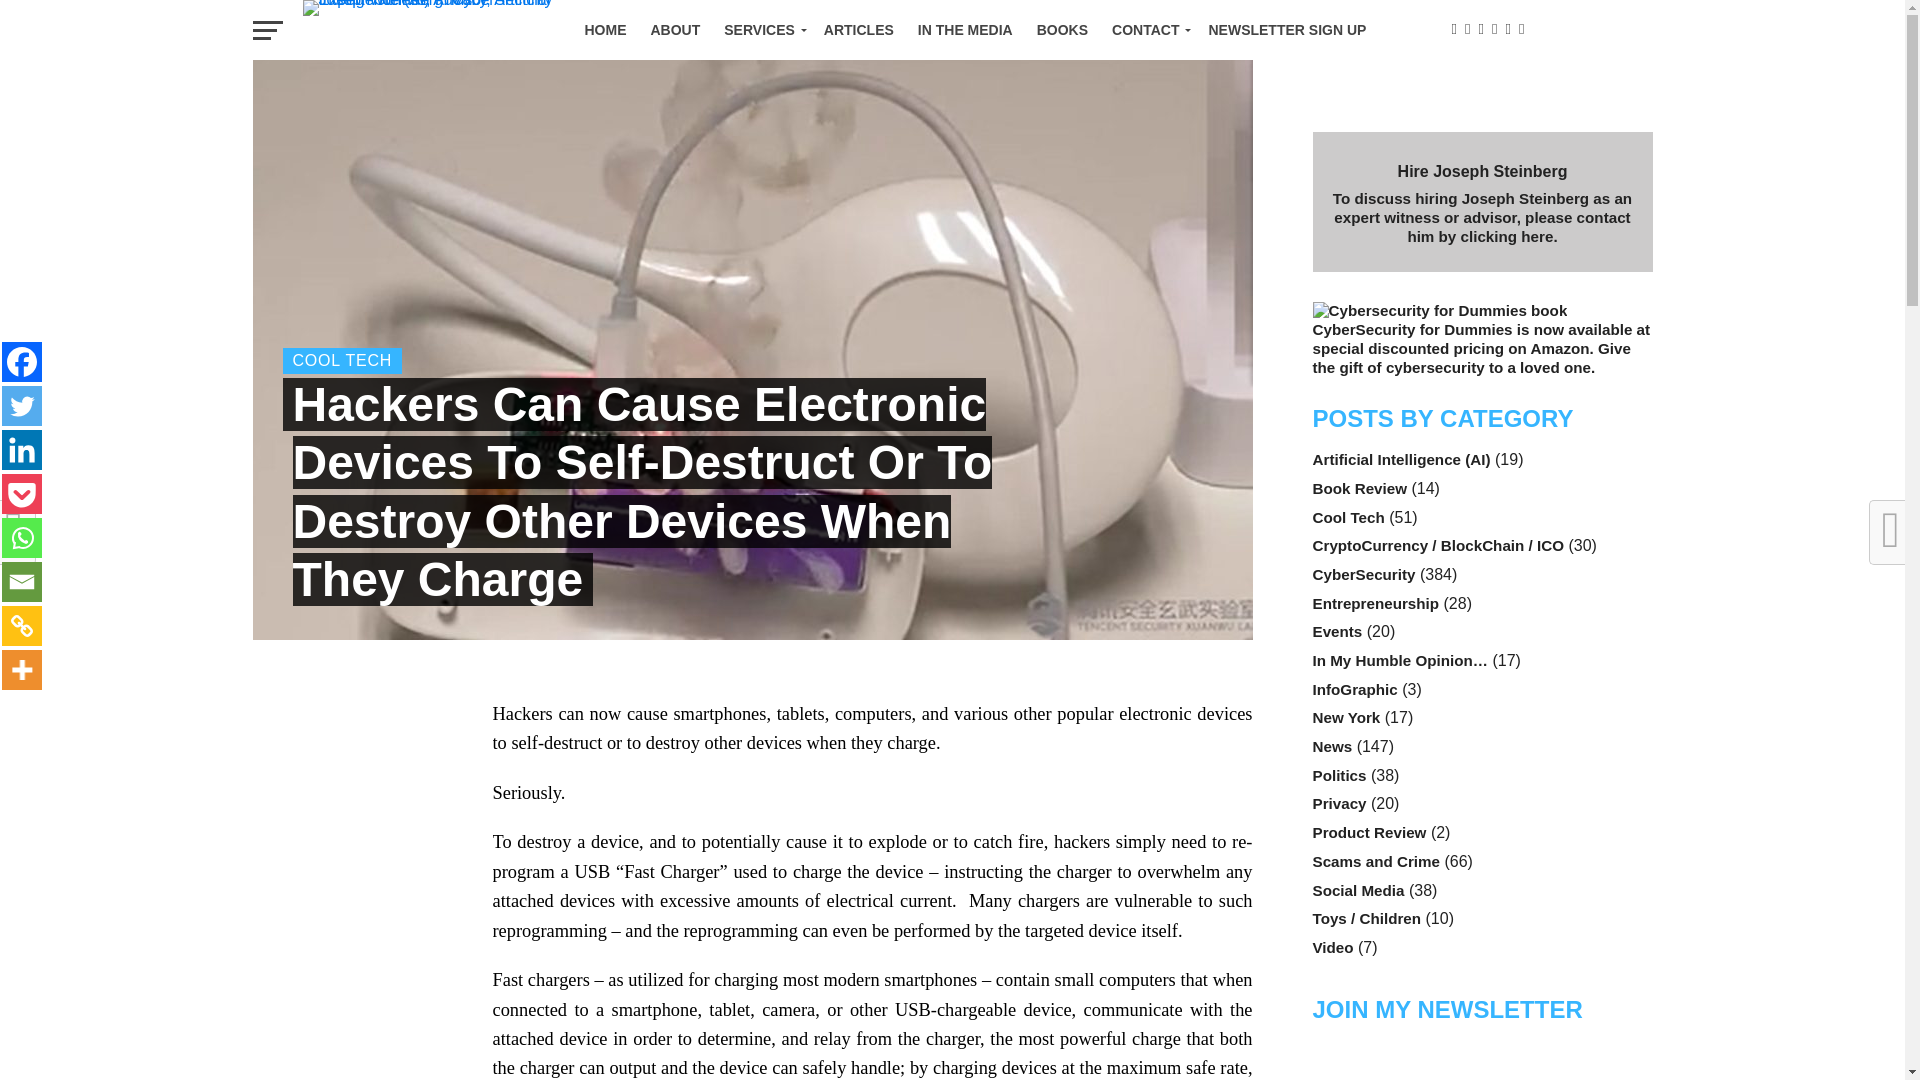 This screenshot has width=1920, height=1080. Describe the element at coordinates (762, 30) in the screenshot. I see `SERVICES` at that location.